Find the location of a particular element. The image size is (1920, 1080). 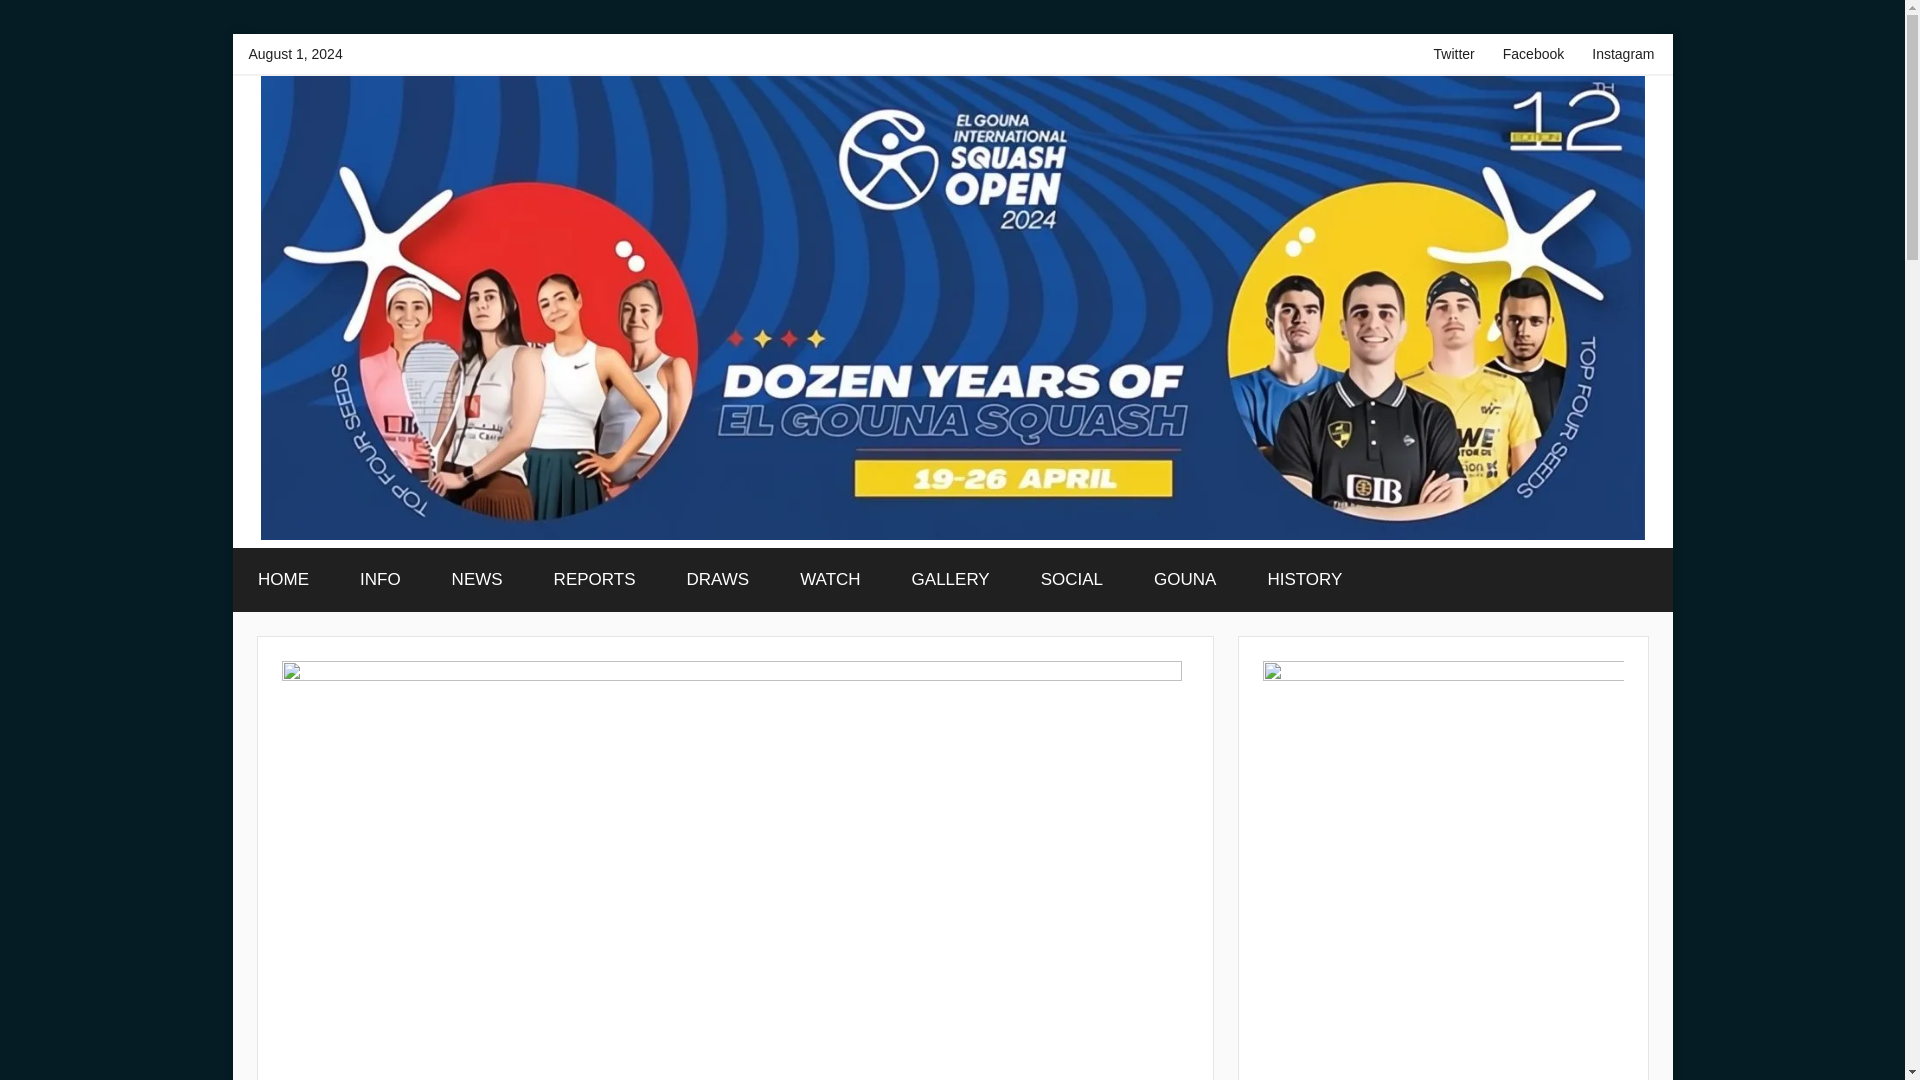

Twitter is located at coordinates (1454, 54).